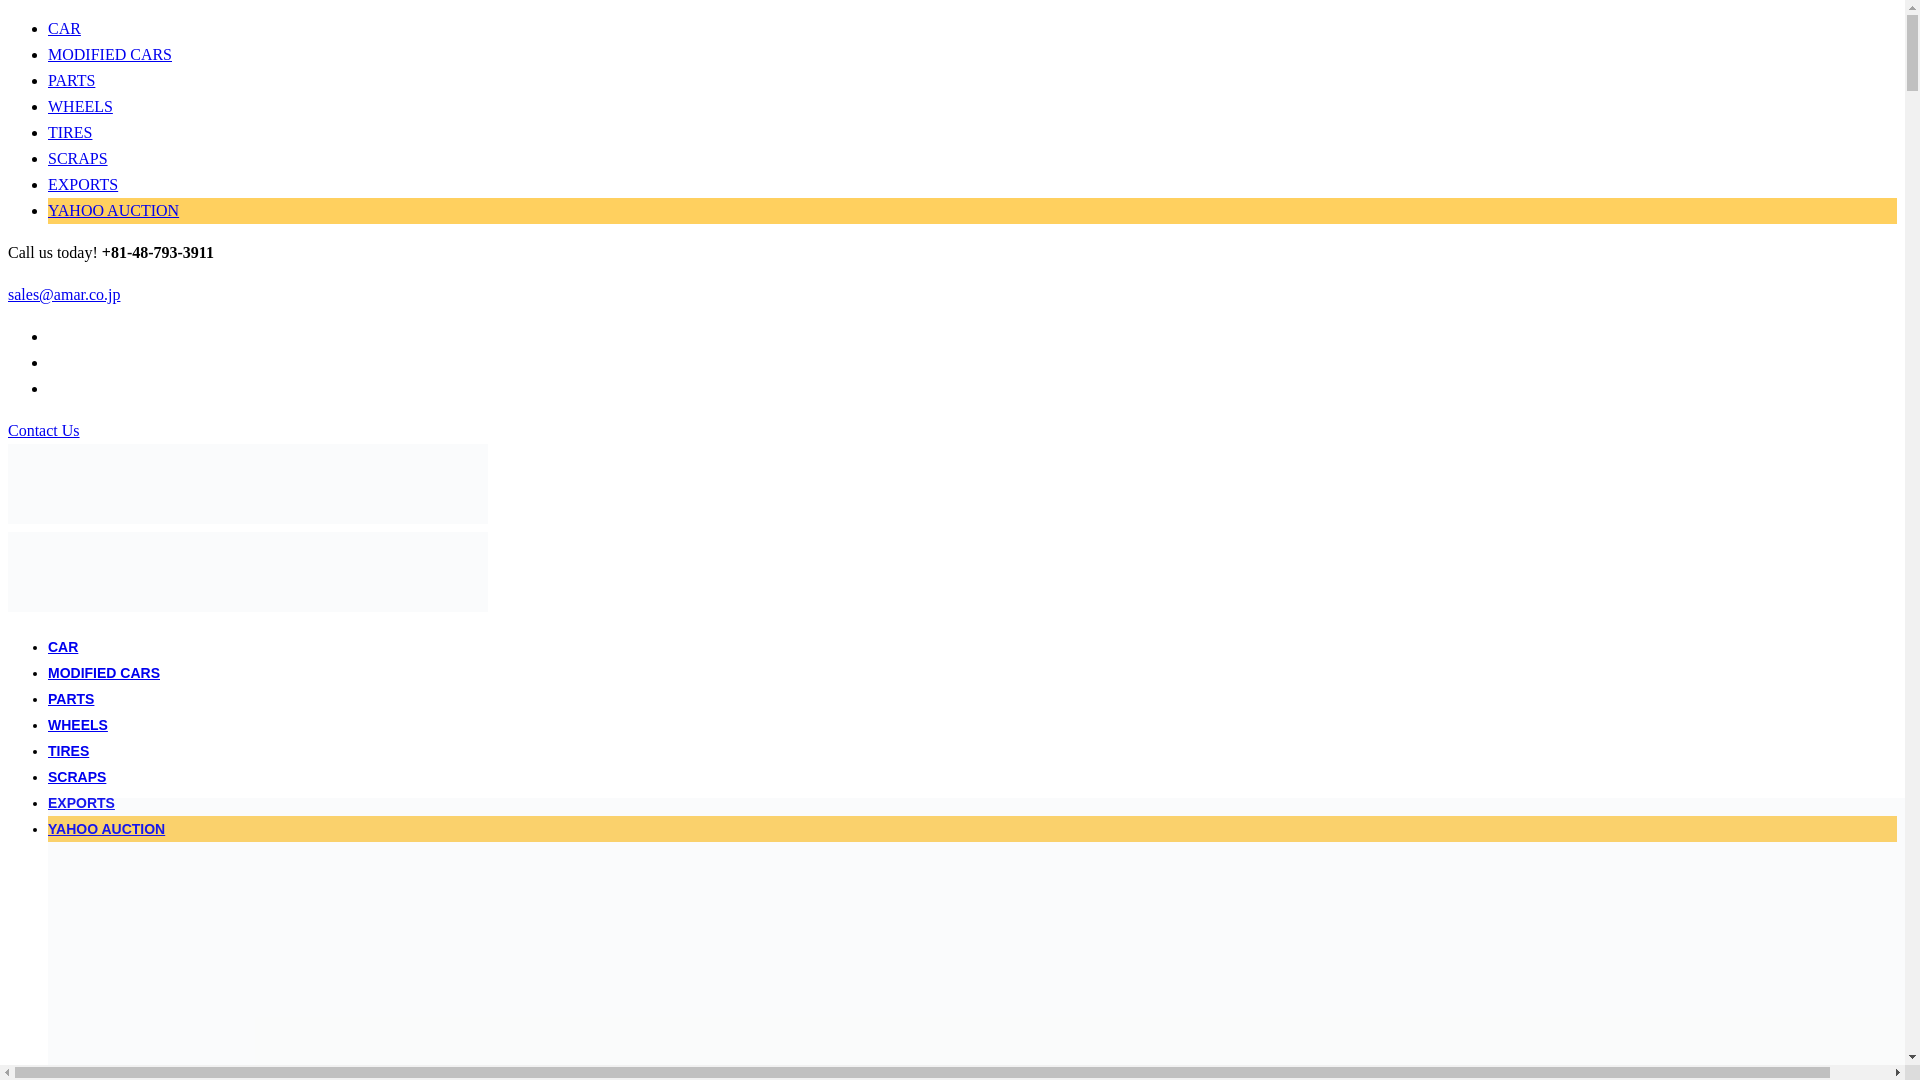  Describe the element at coordinates (68, 751) in the screenshot. I see `TIRES` at that location.